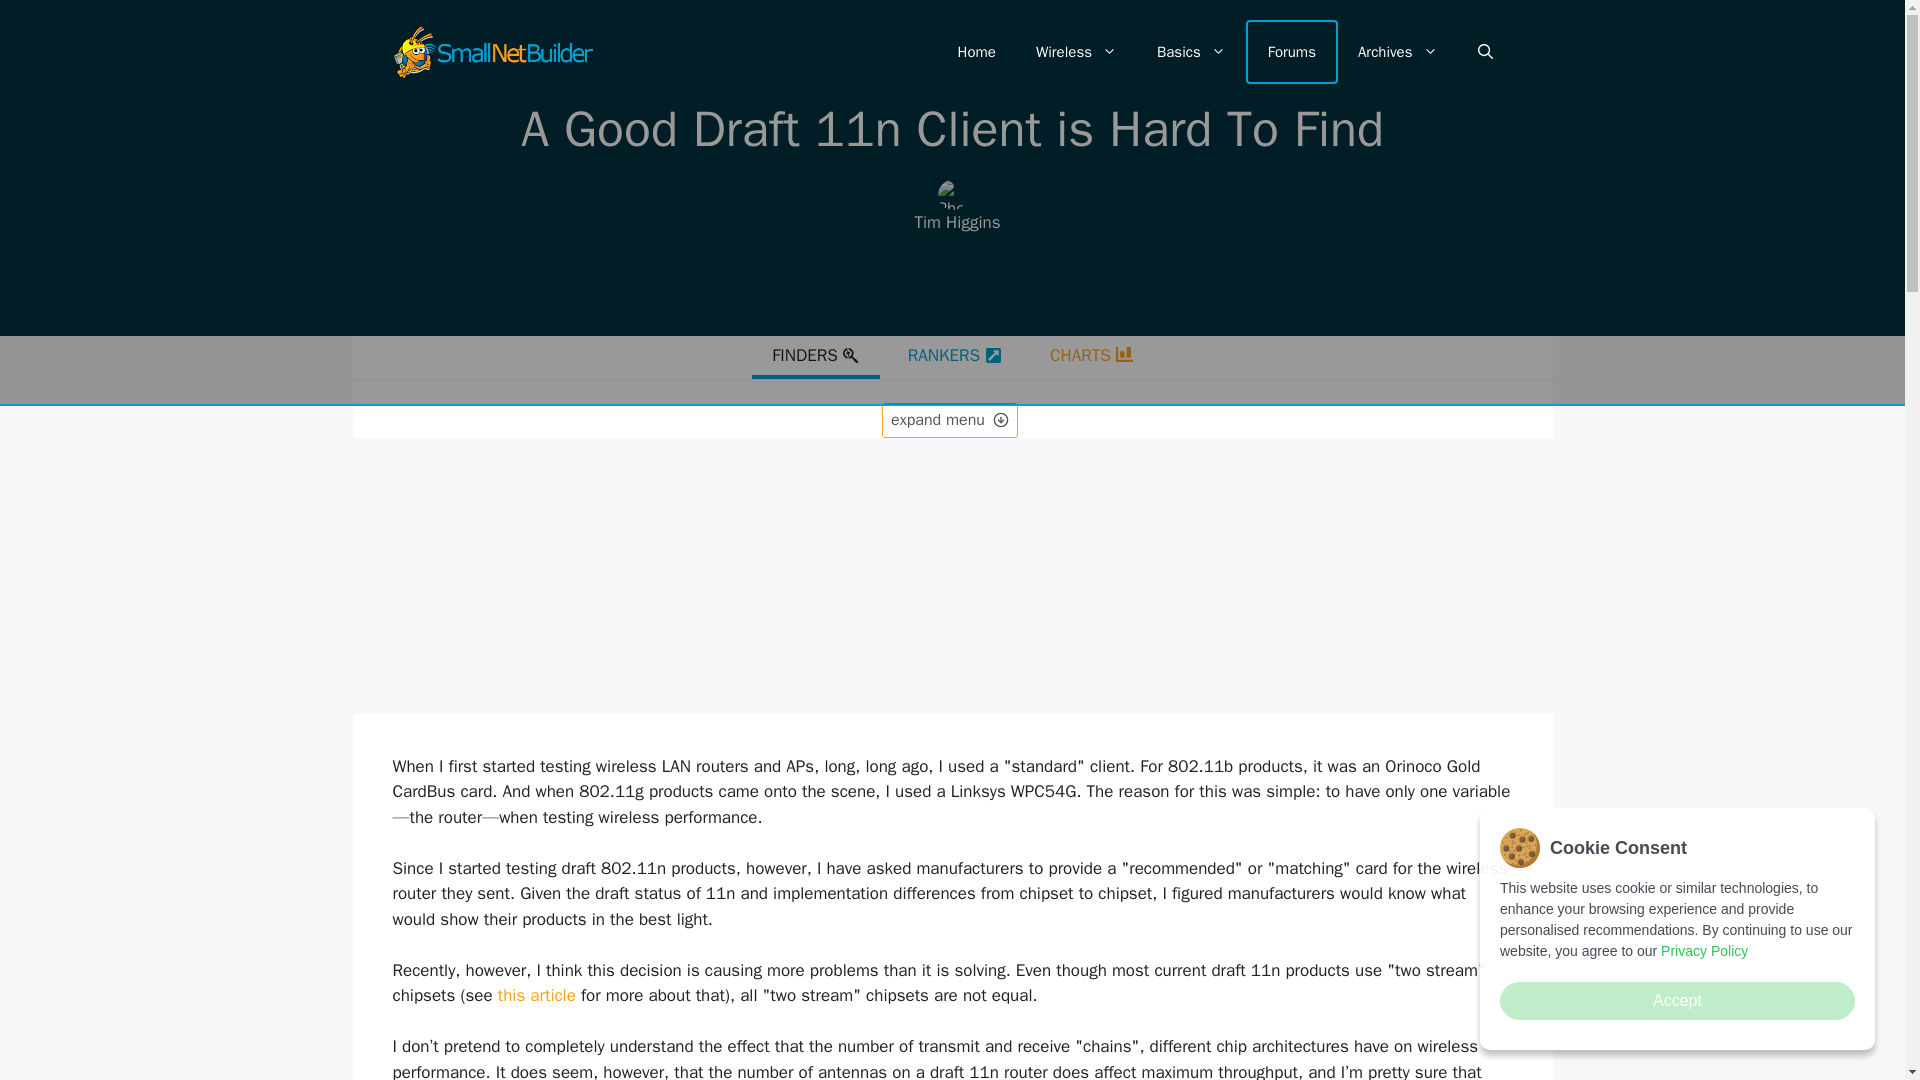 Image resolution: width=1920 pixels, height=1080 pixels. What do you see at coordinates (976, 52) in the screenshot?
I see `Home` at bounding box center [976, 52].